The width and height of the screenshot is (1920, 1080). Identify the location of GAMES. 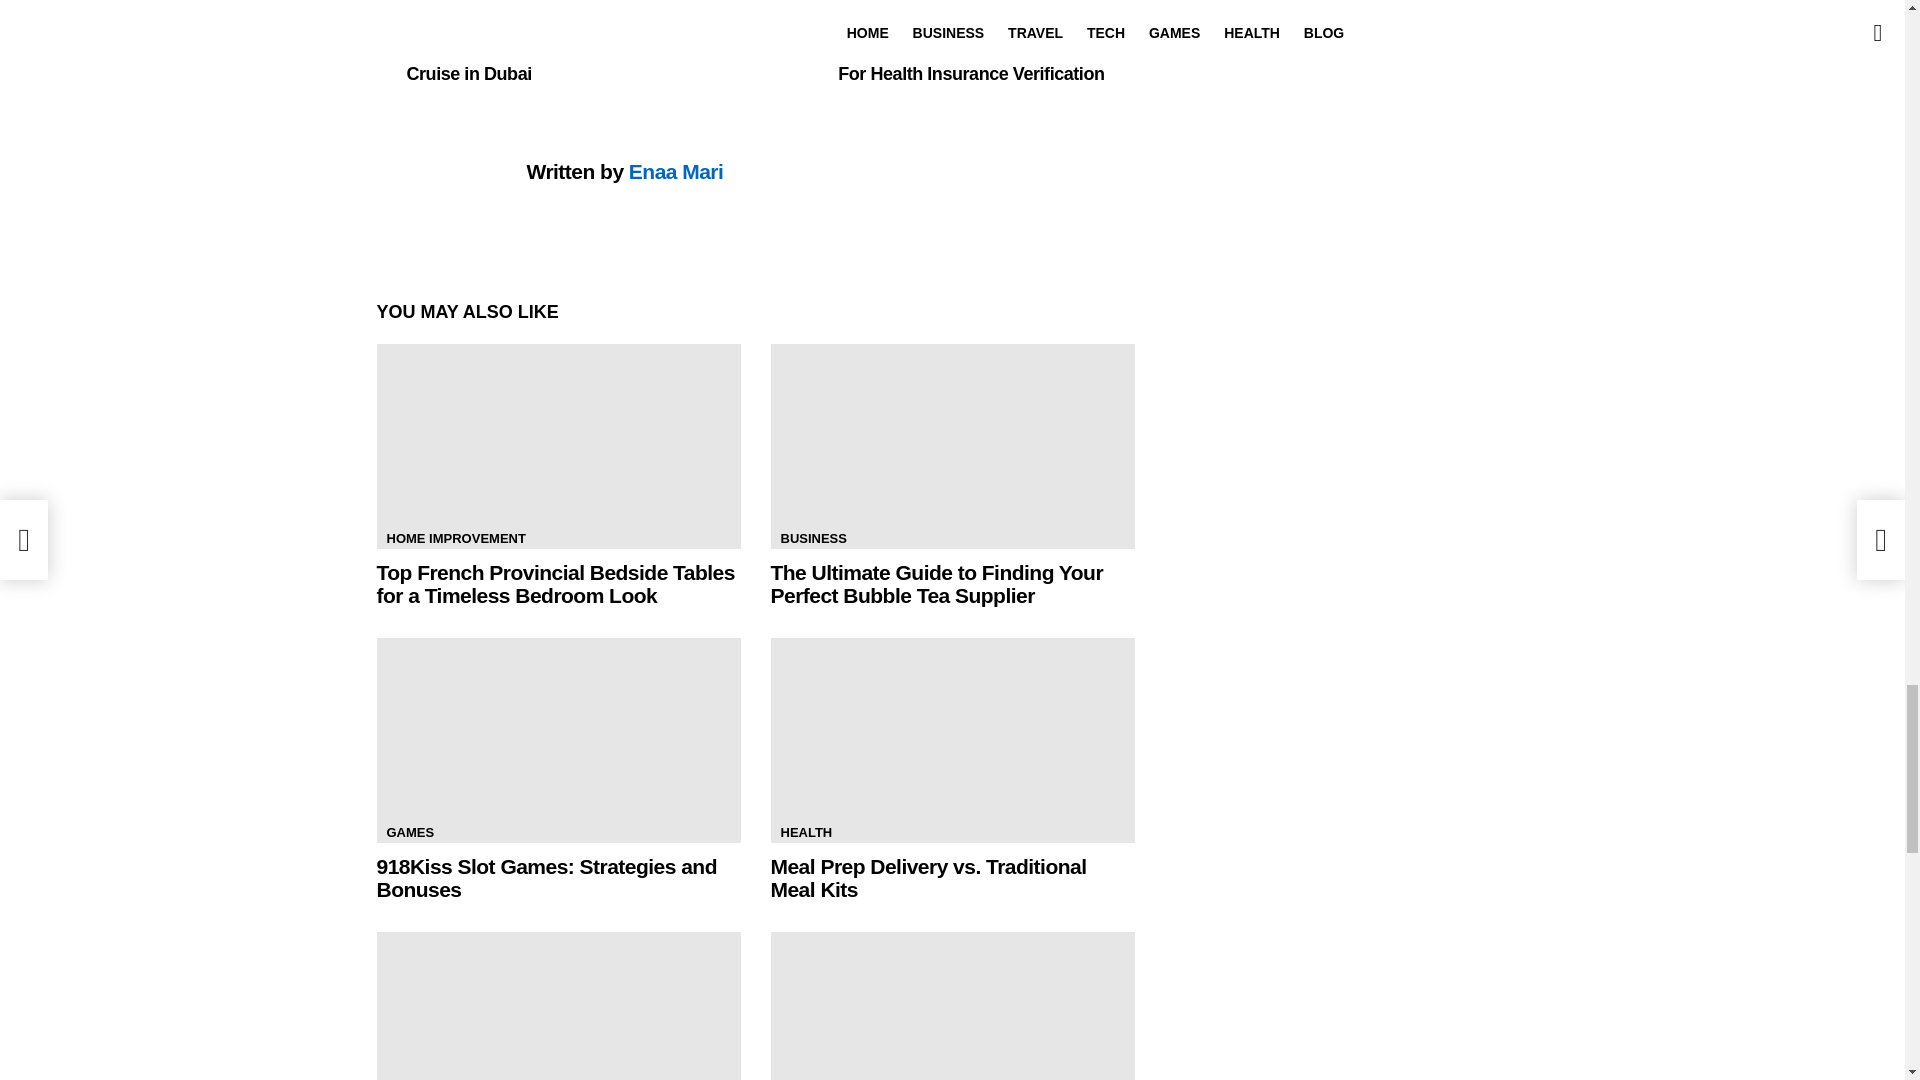
(410, 832).